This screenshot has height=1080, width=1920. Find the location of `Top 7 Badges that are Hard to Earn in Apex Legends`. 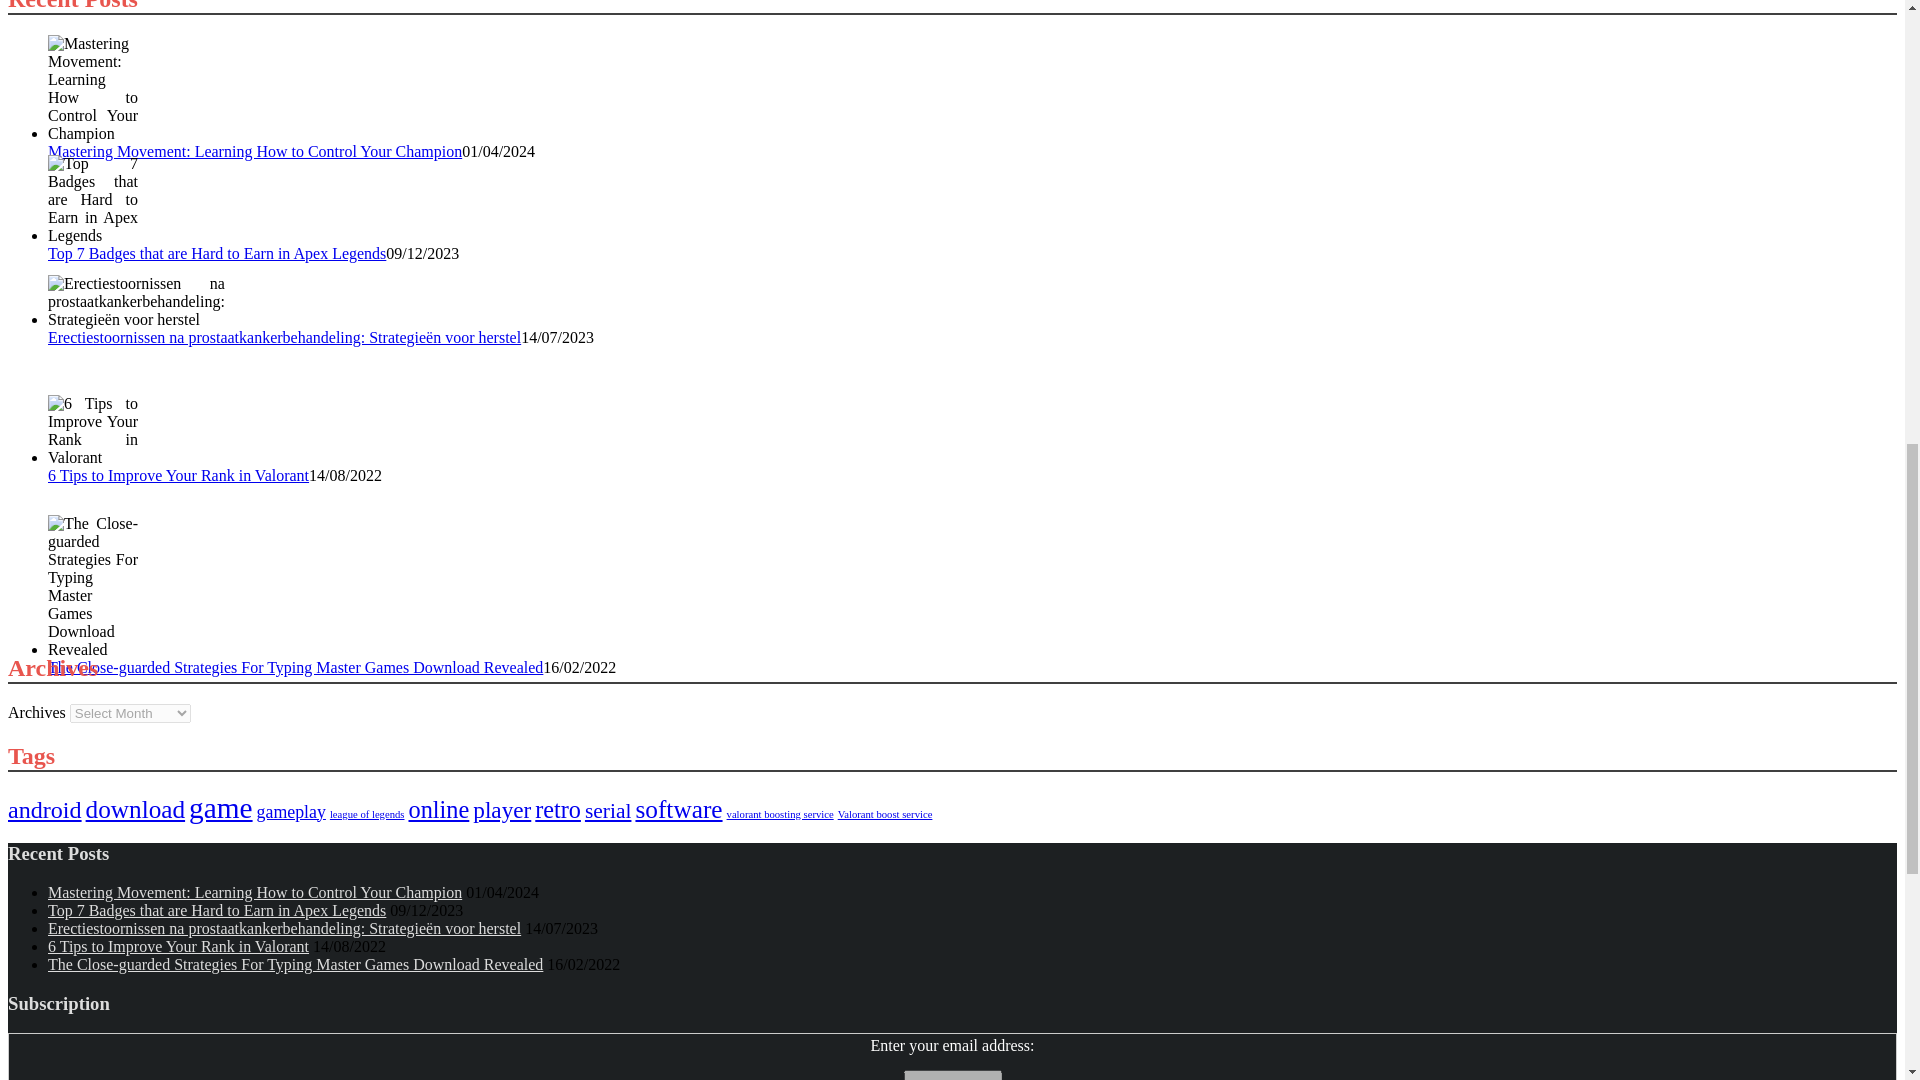

Top 7 Badges that are Hard to Earn in Apex Legends is located at coordinates (93, 200).